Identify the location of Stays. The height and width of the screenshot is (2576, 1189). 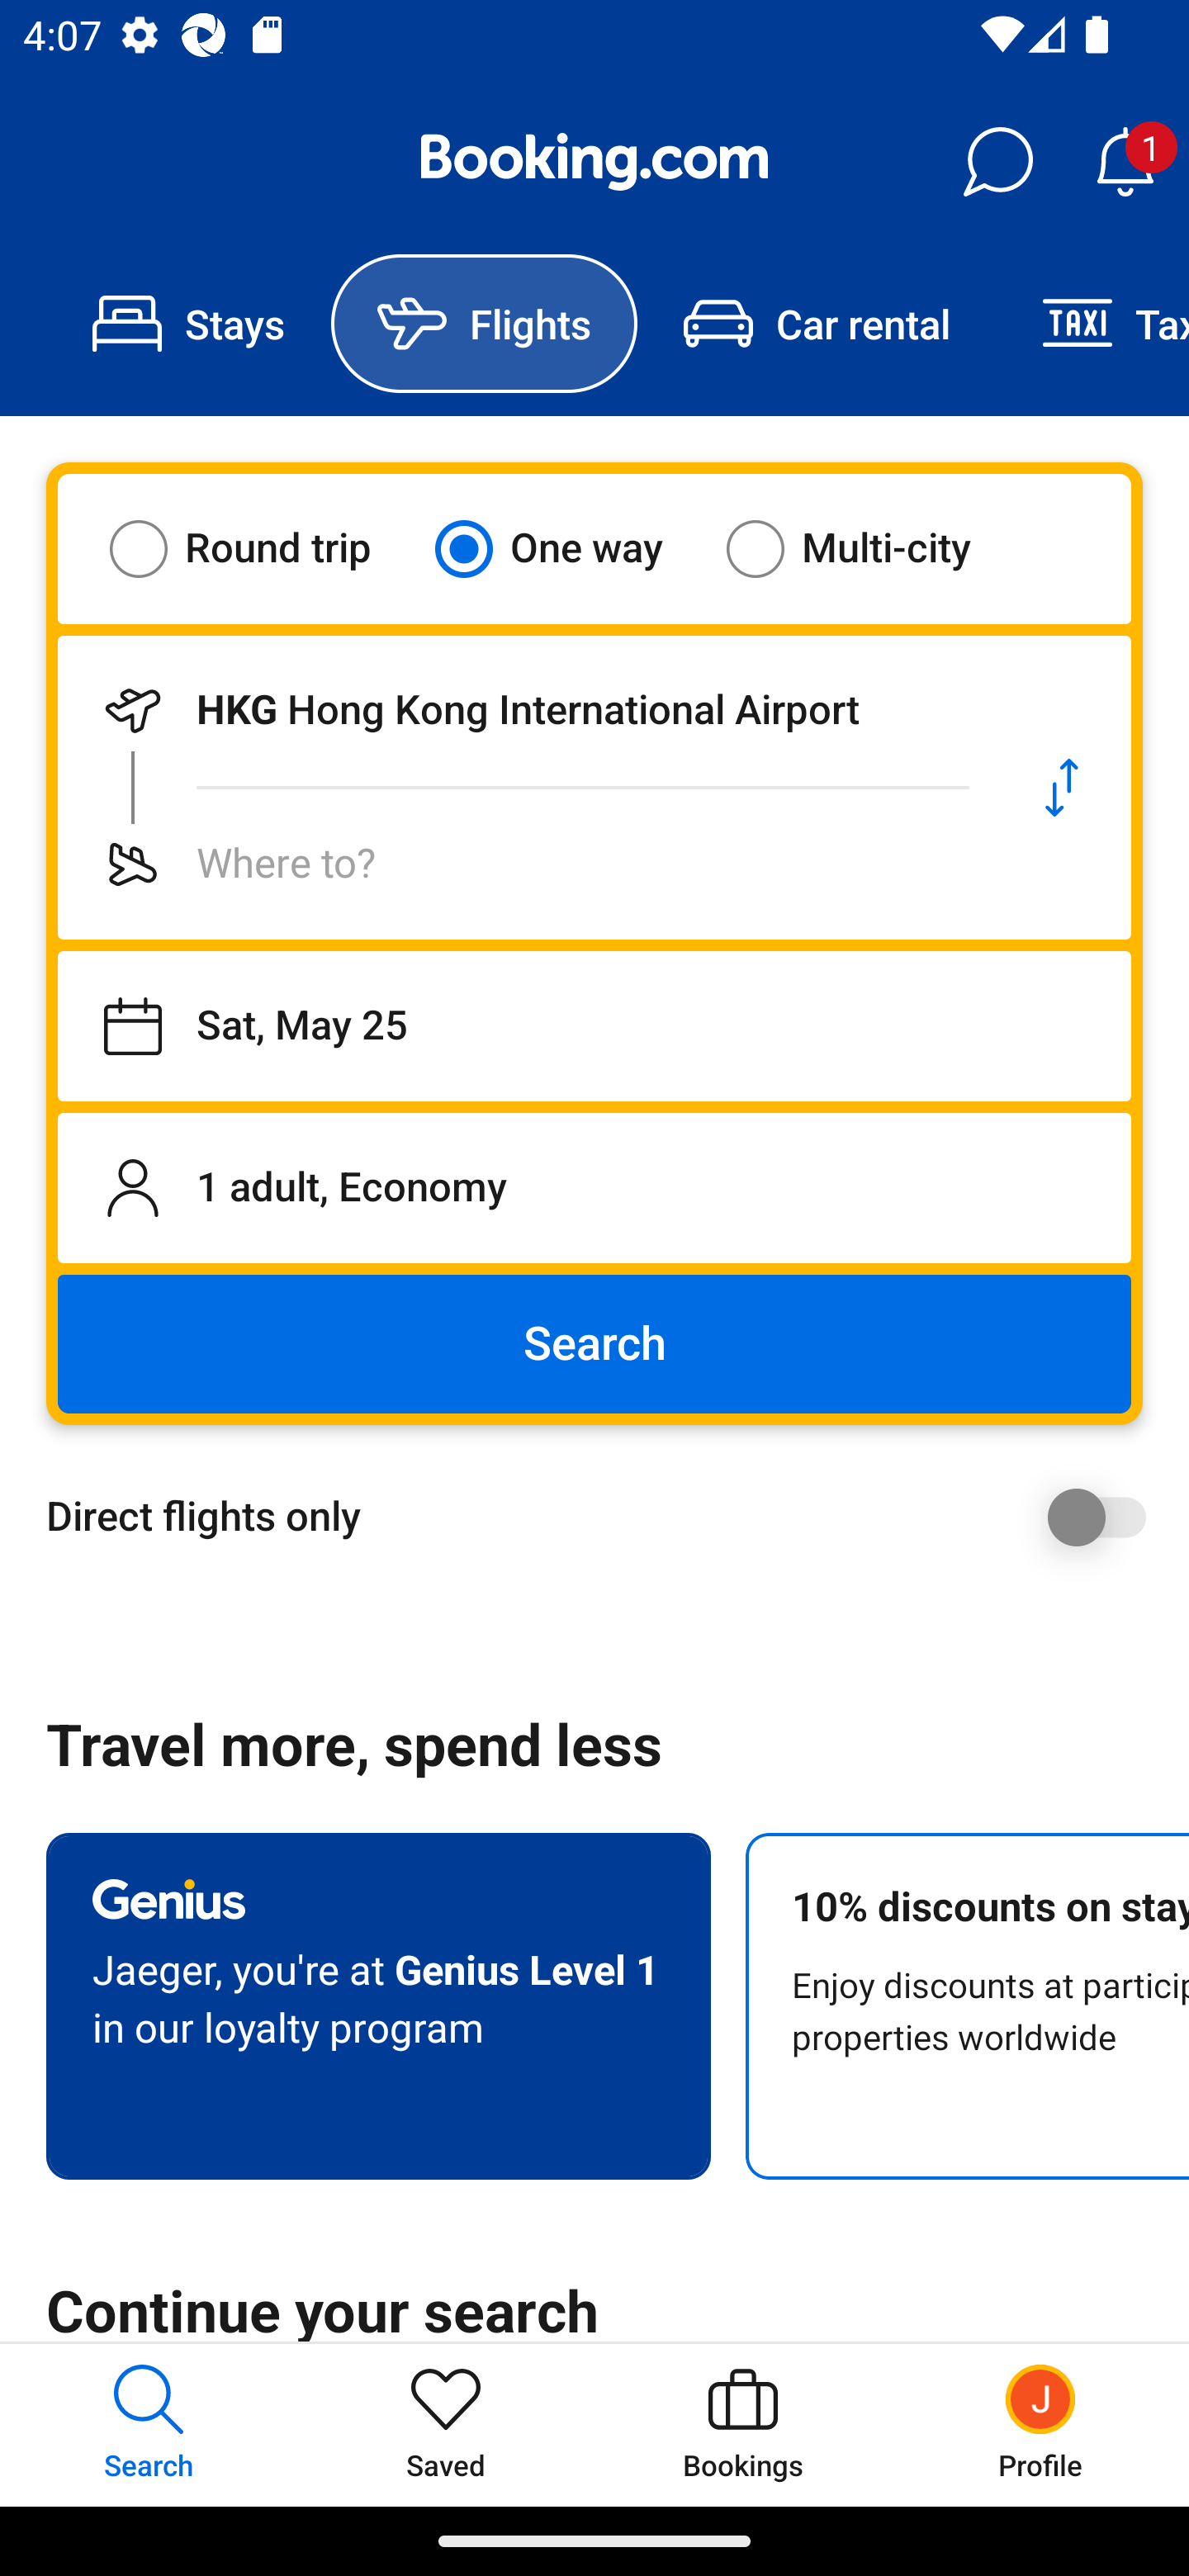
(188, 324).